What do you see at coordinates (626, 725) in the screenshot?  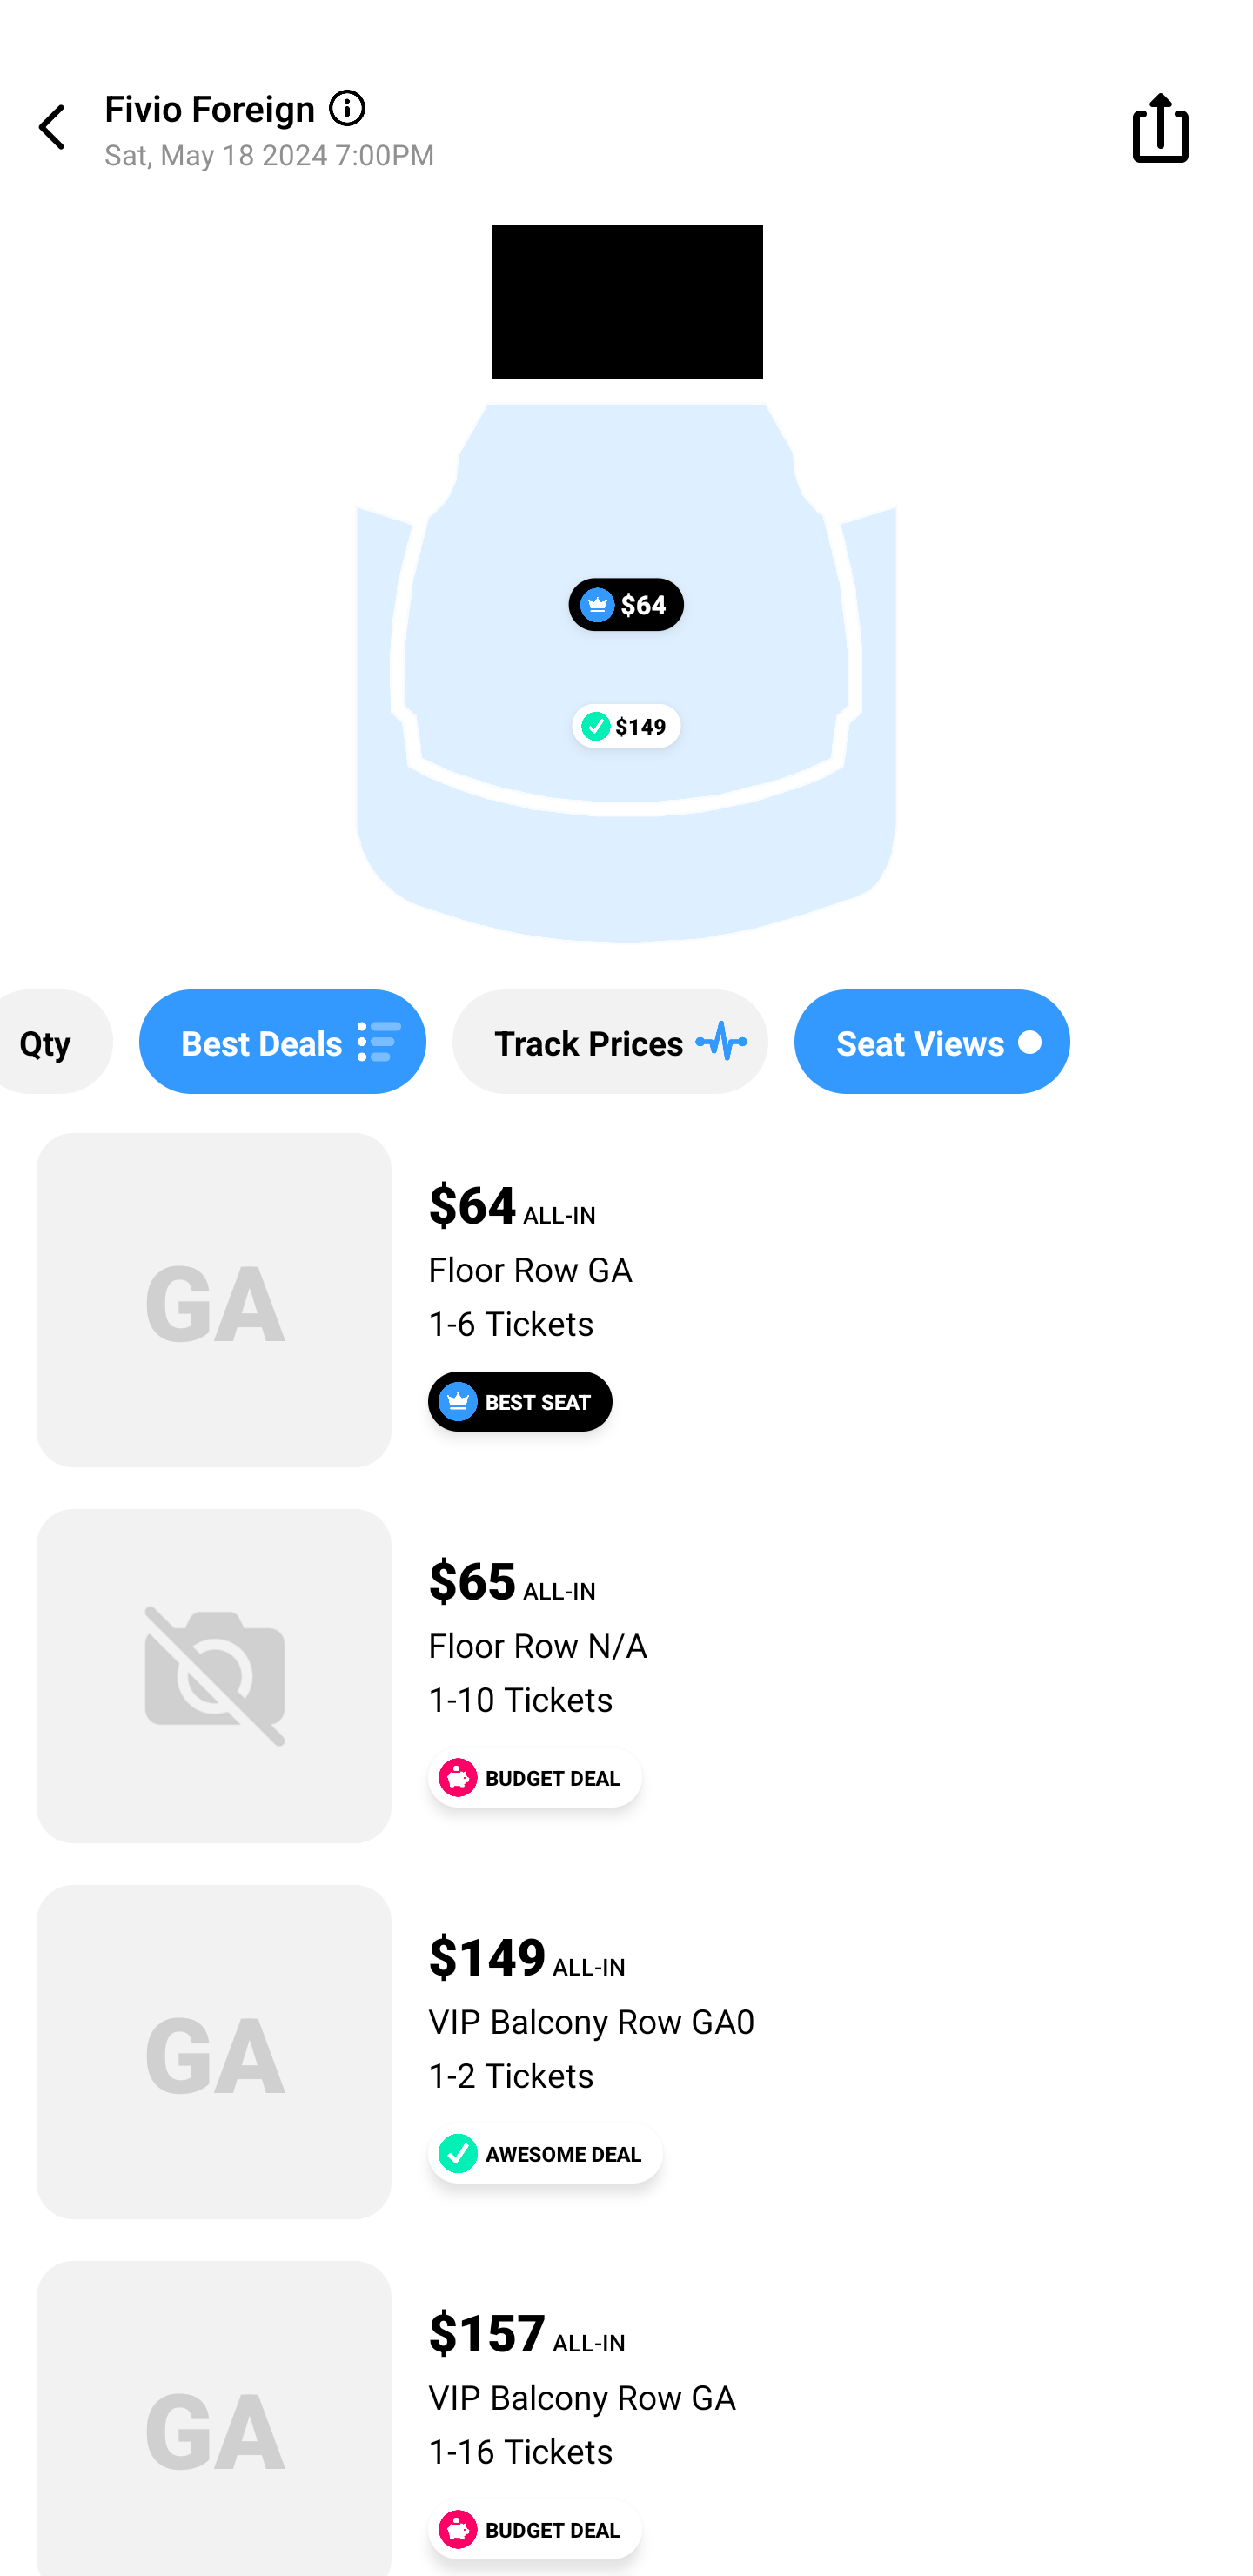 I see `$149` at bounding box center [626, 725].